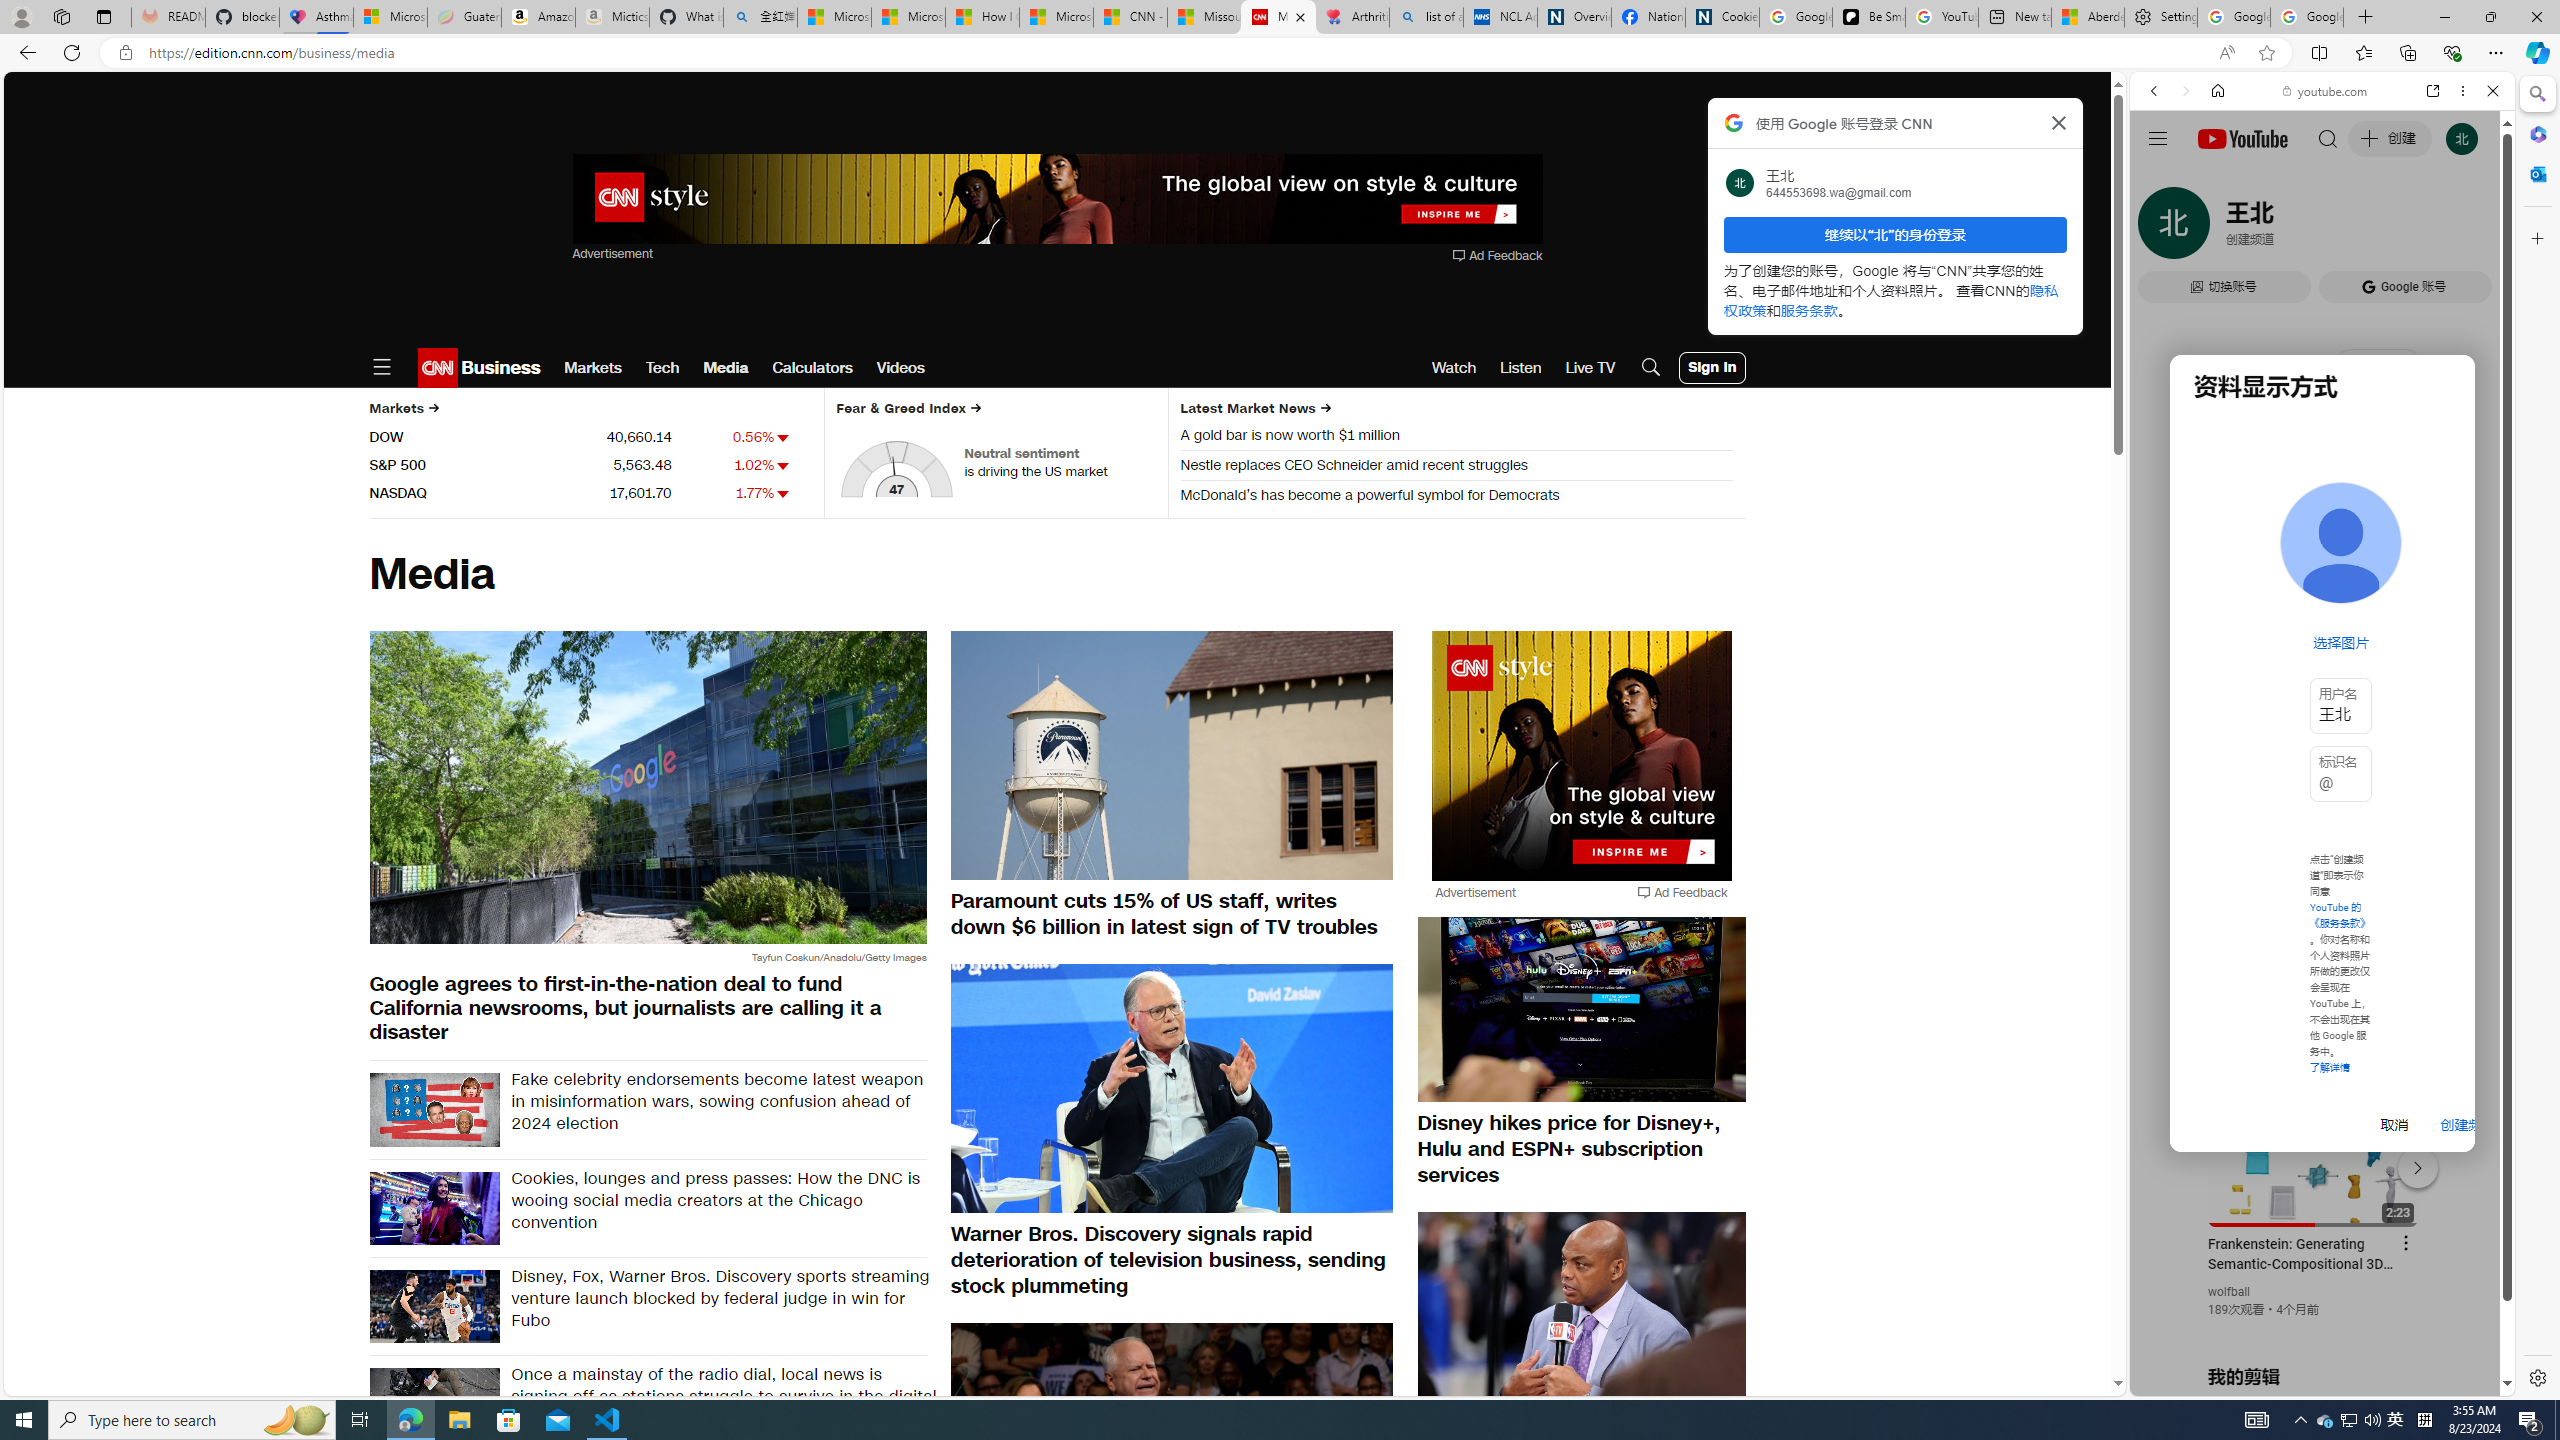  What do you see at coordinates (1520, 368) in the screenshot?
I see `Listen` at bounding box center [1520, 368].